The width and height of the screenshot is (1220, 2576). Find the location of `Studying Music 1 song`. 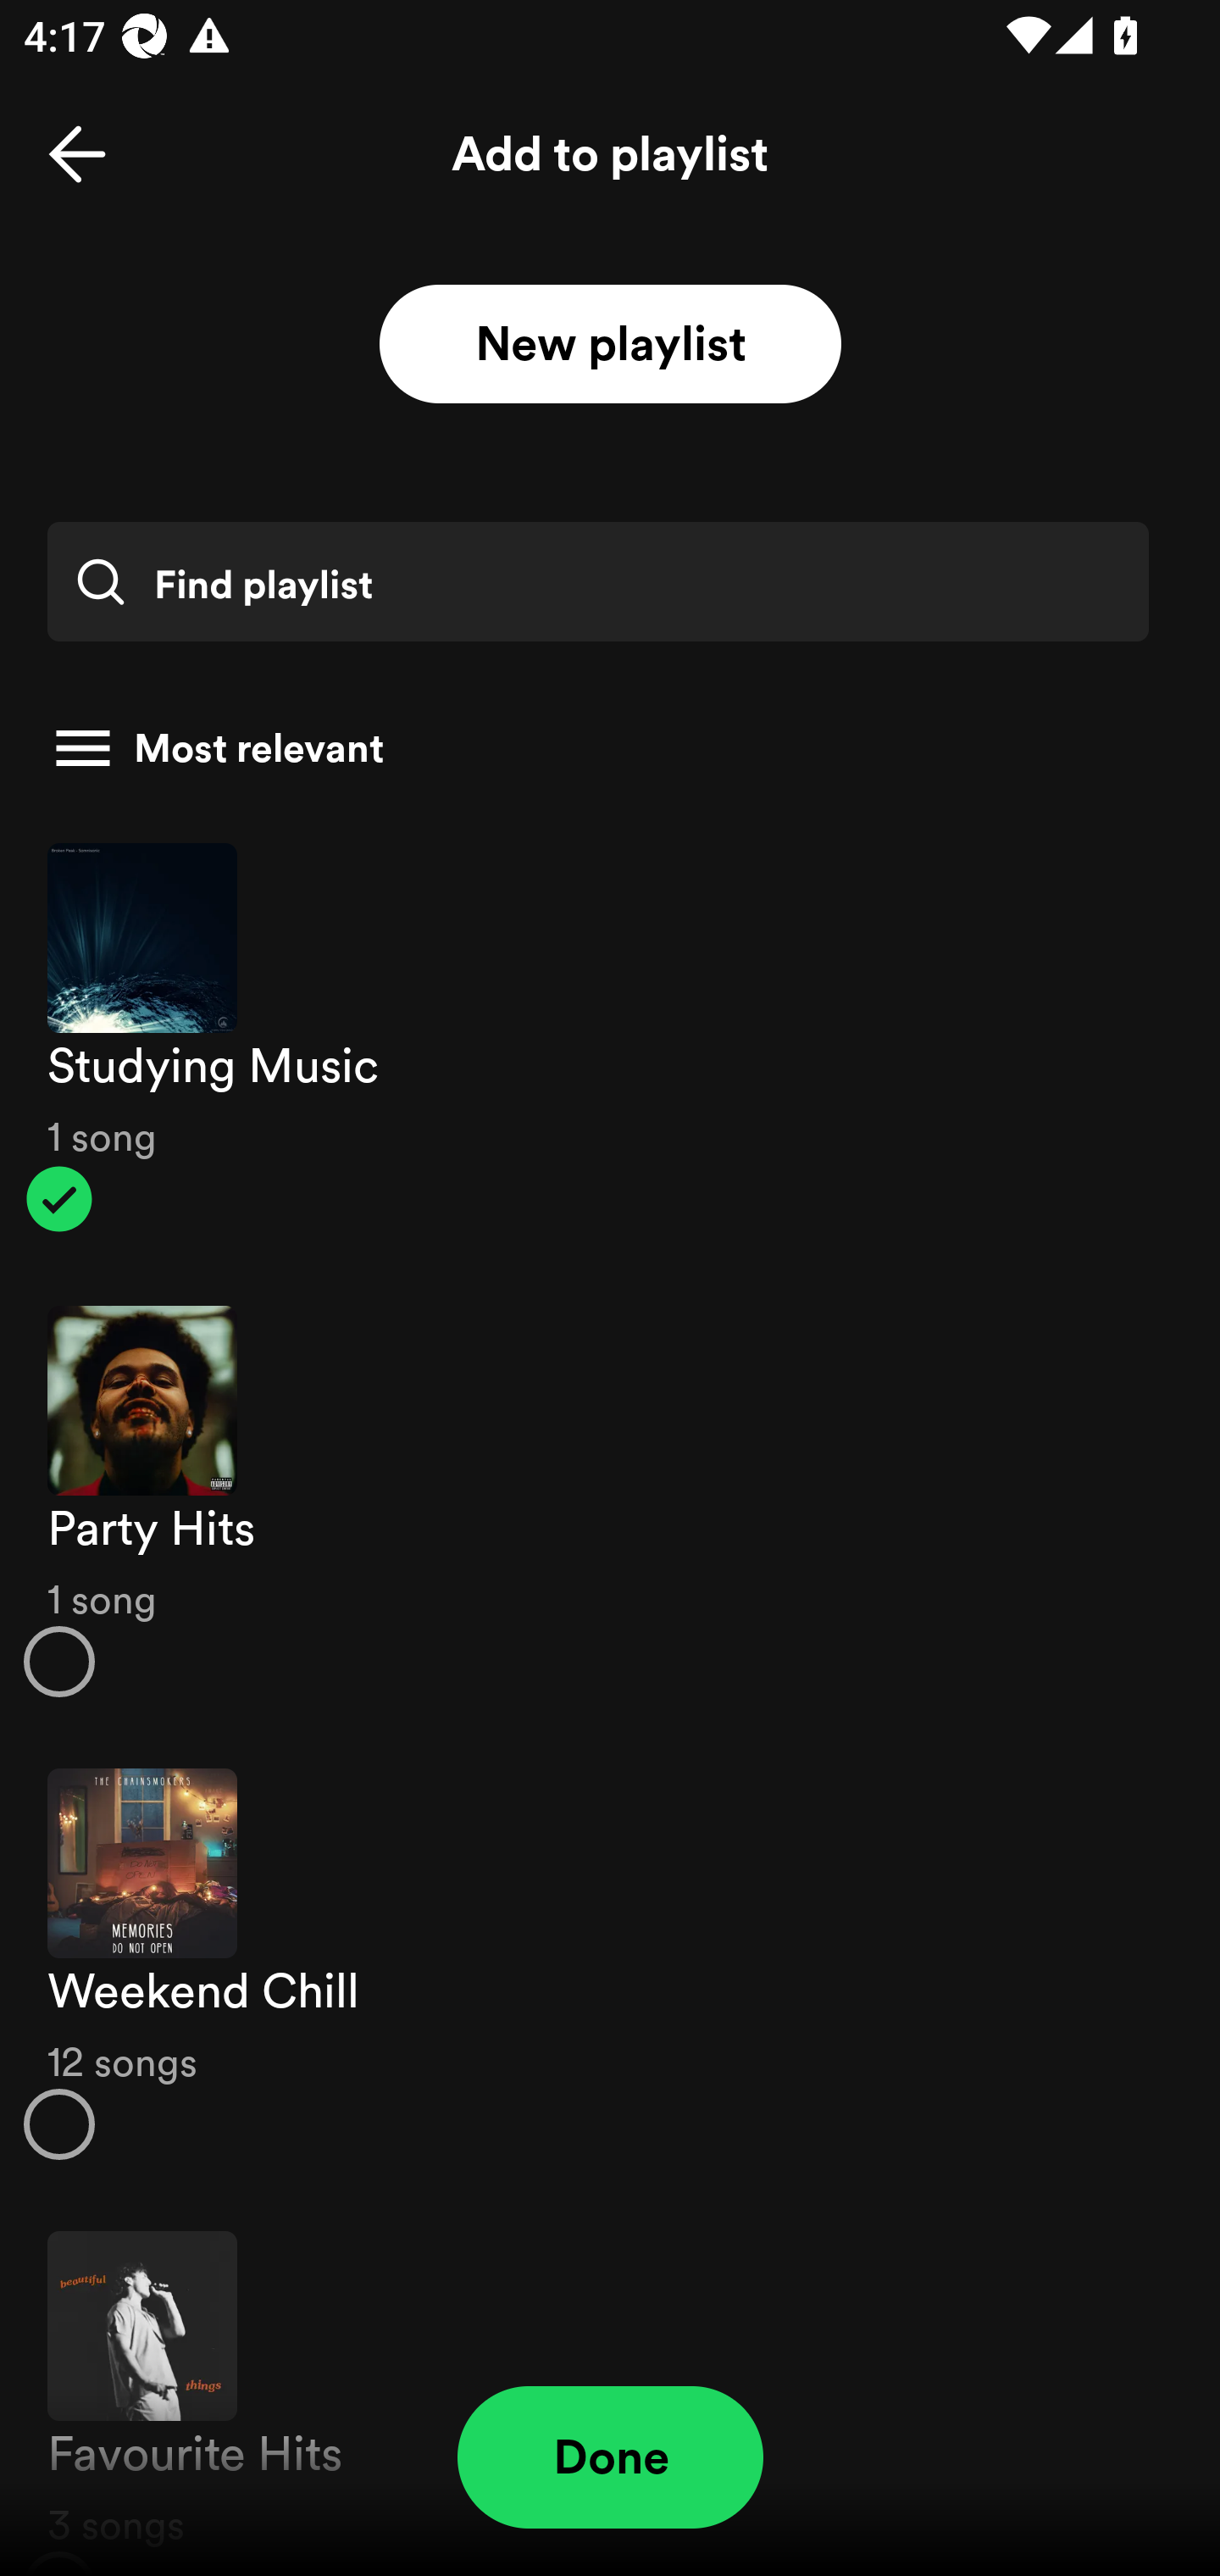

Studying Music 1 song is located at coordinates (610, 1037).